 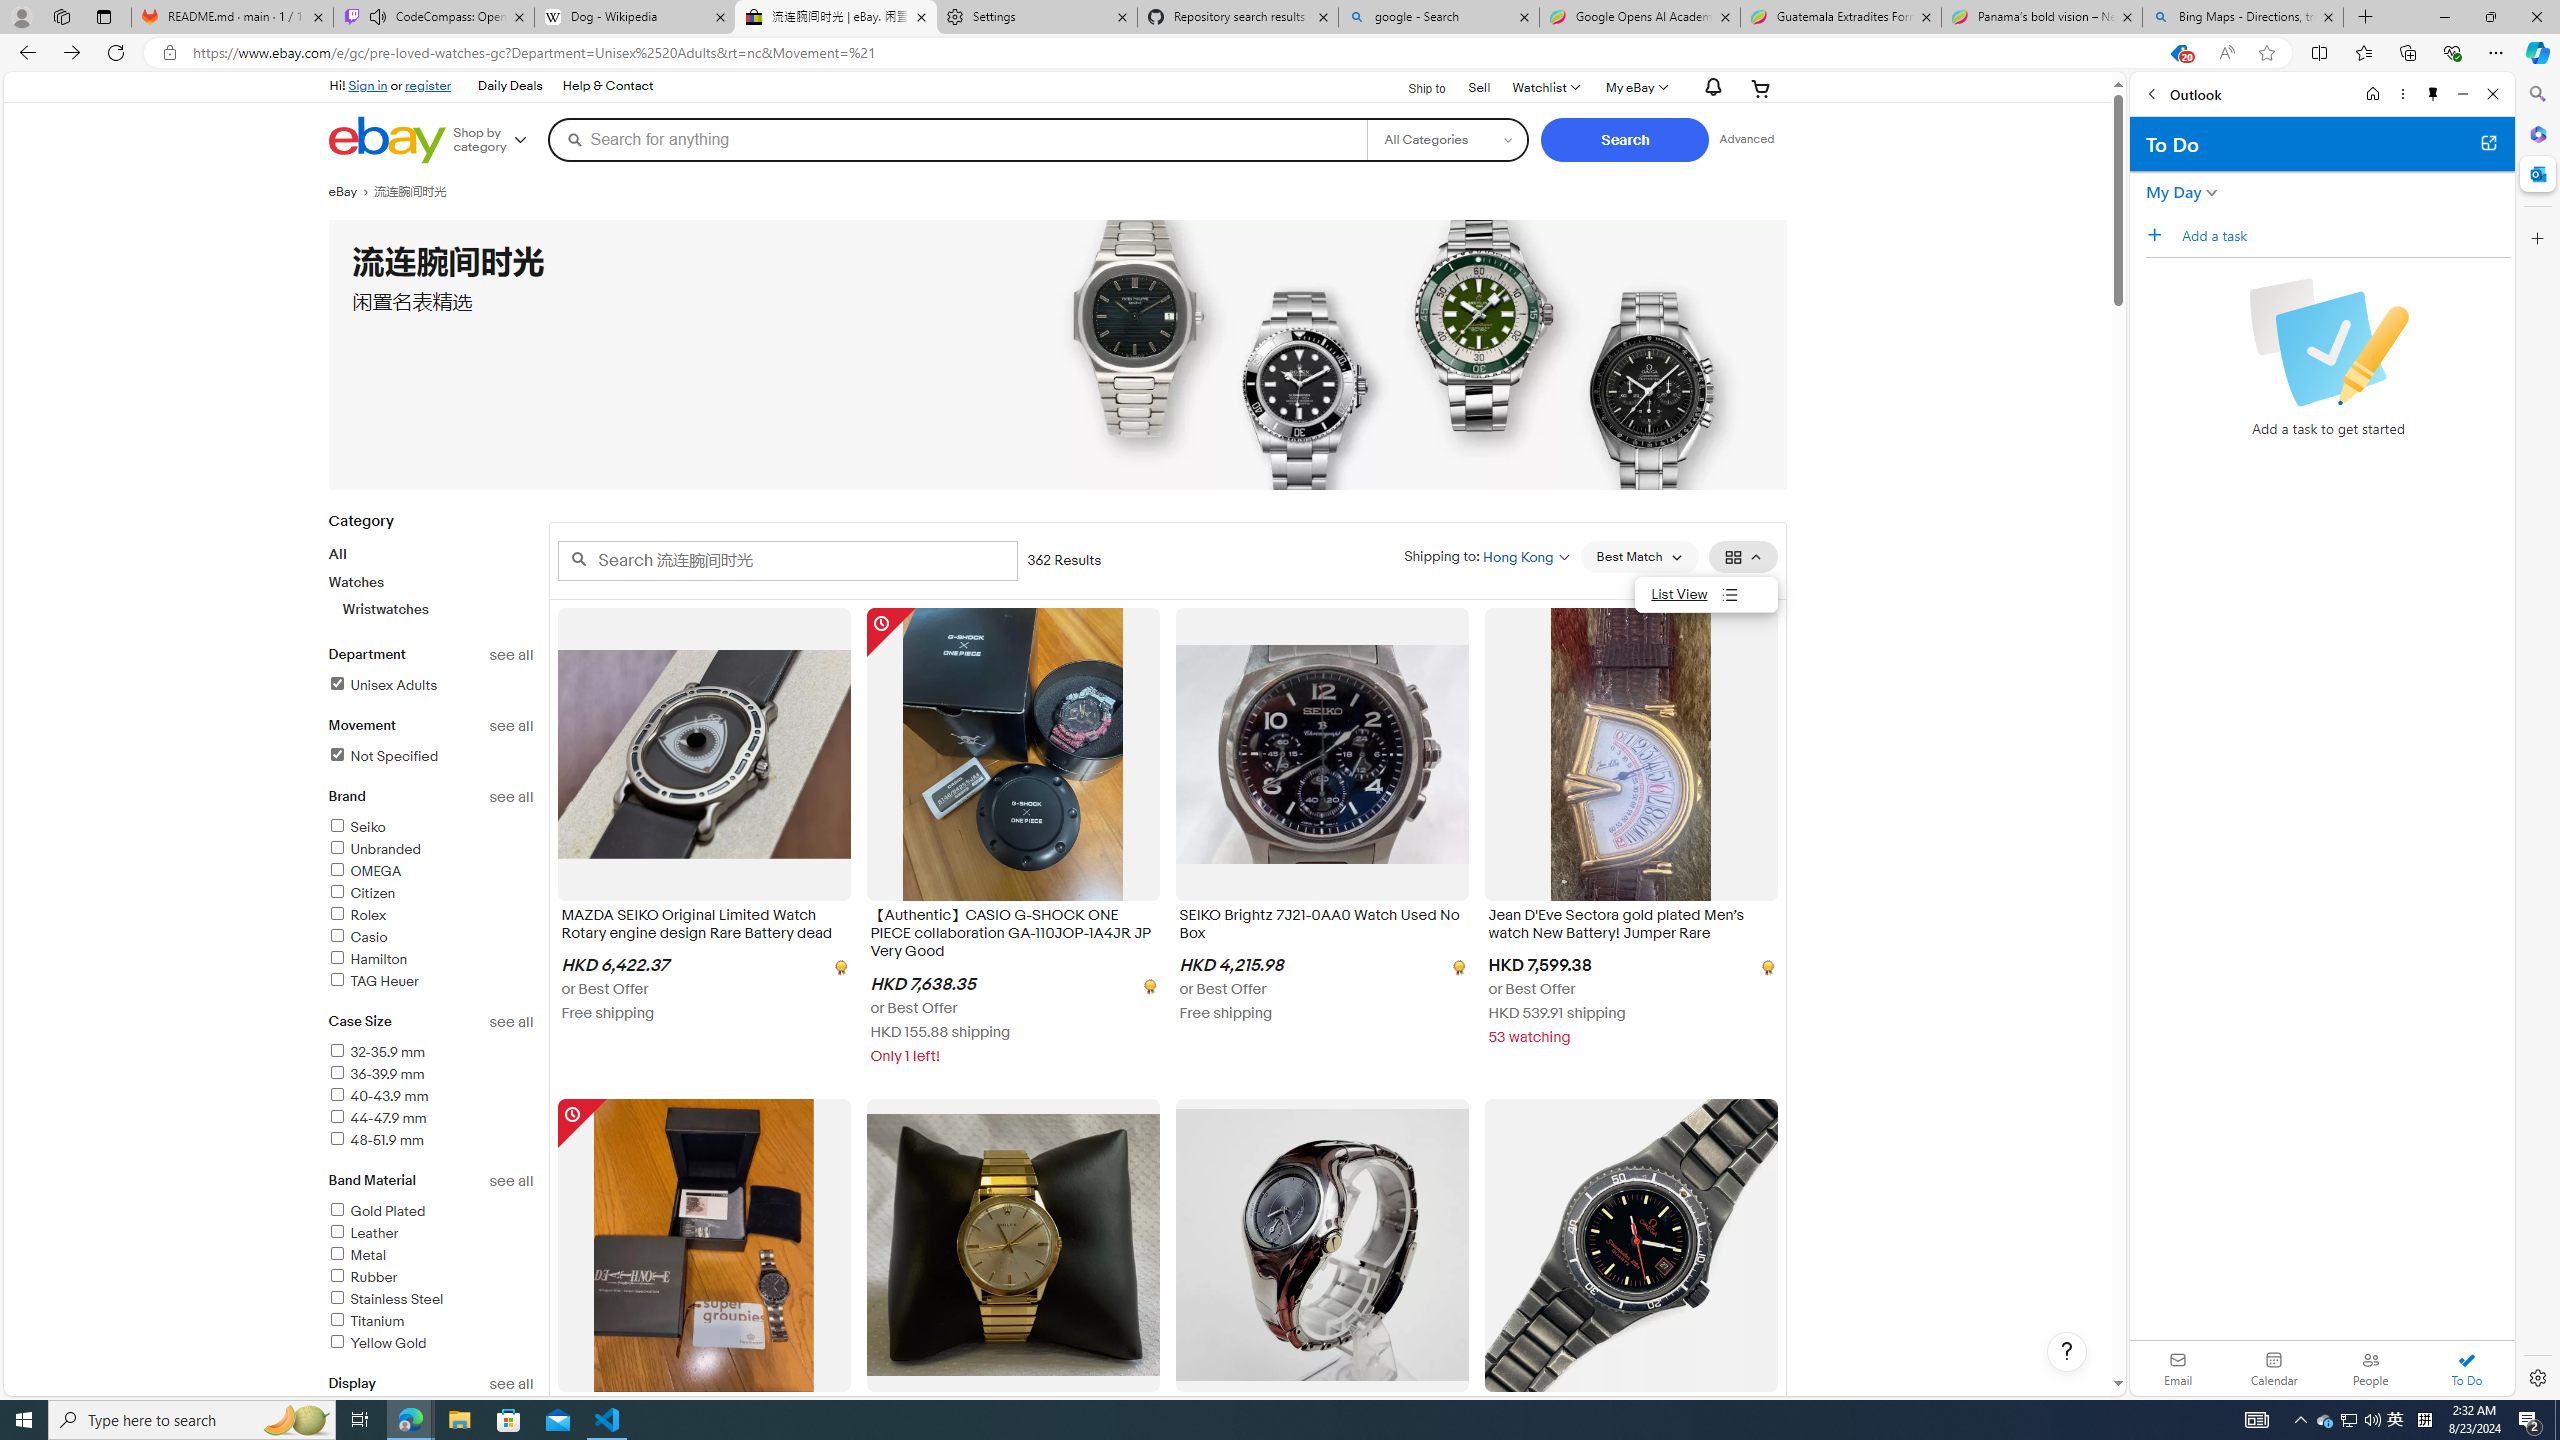 I want to click on Gold Plated, so click(x=431, y=1212).